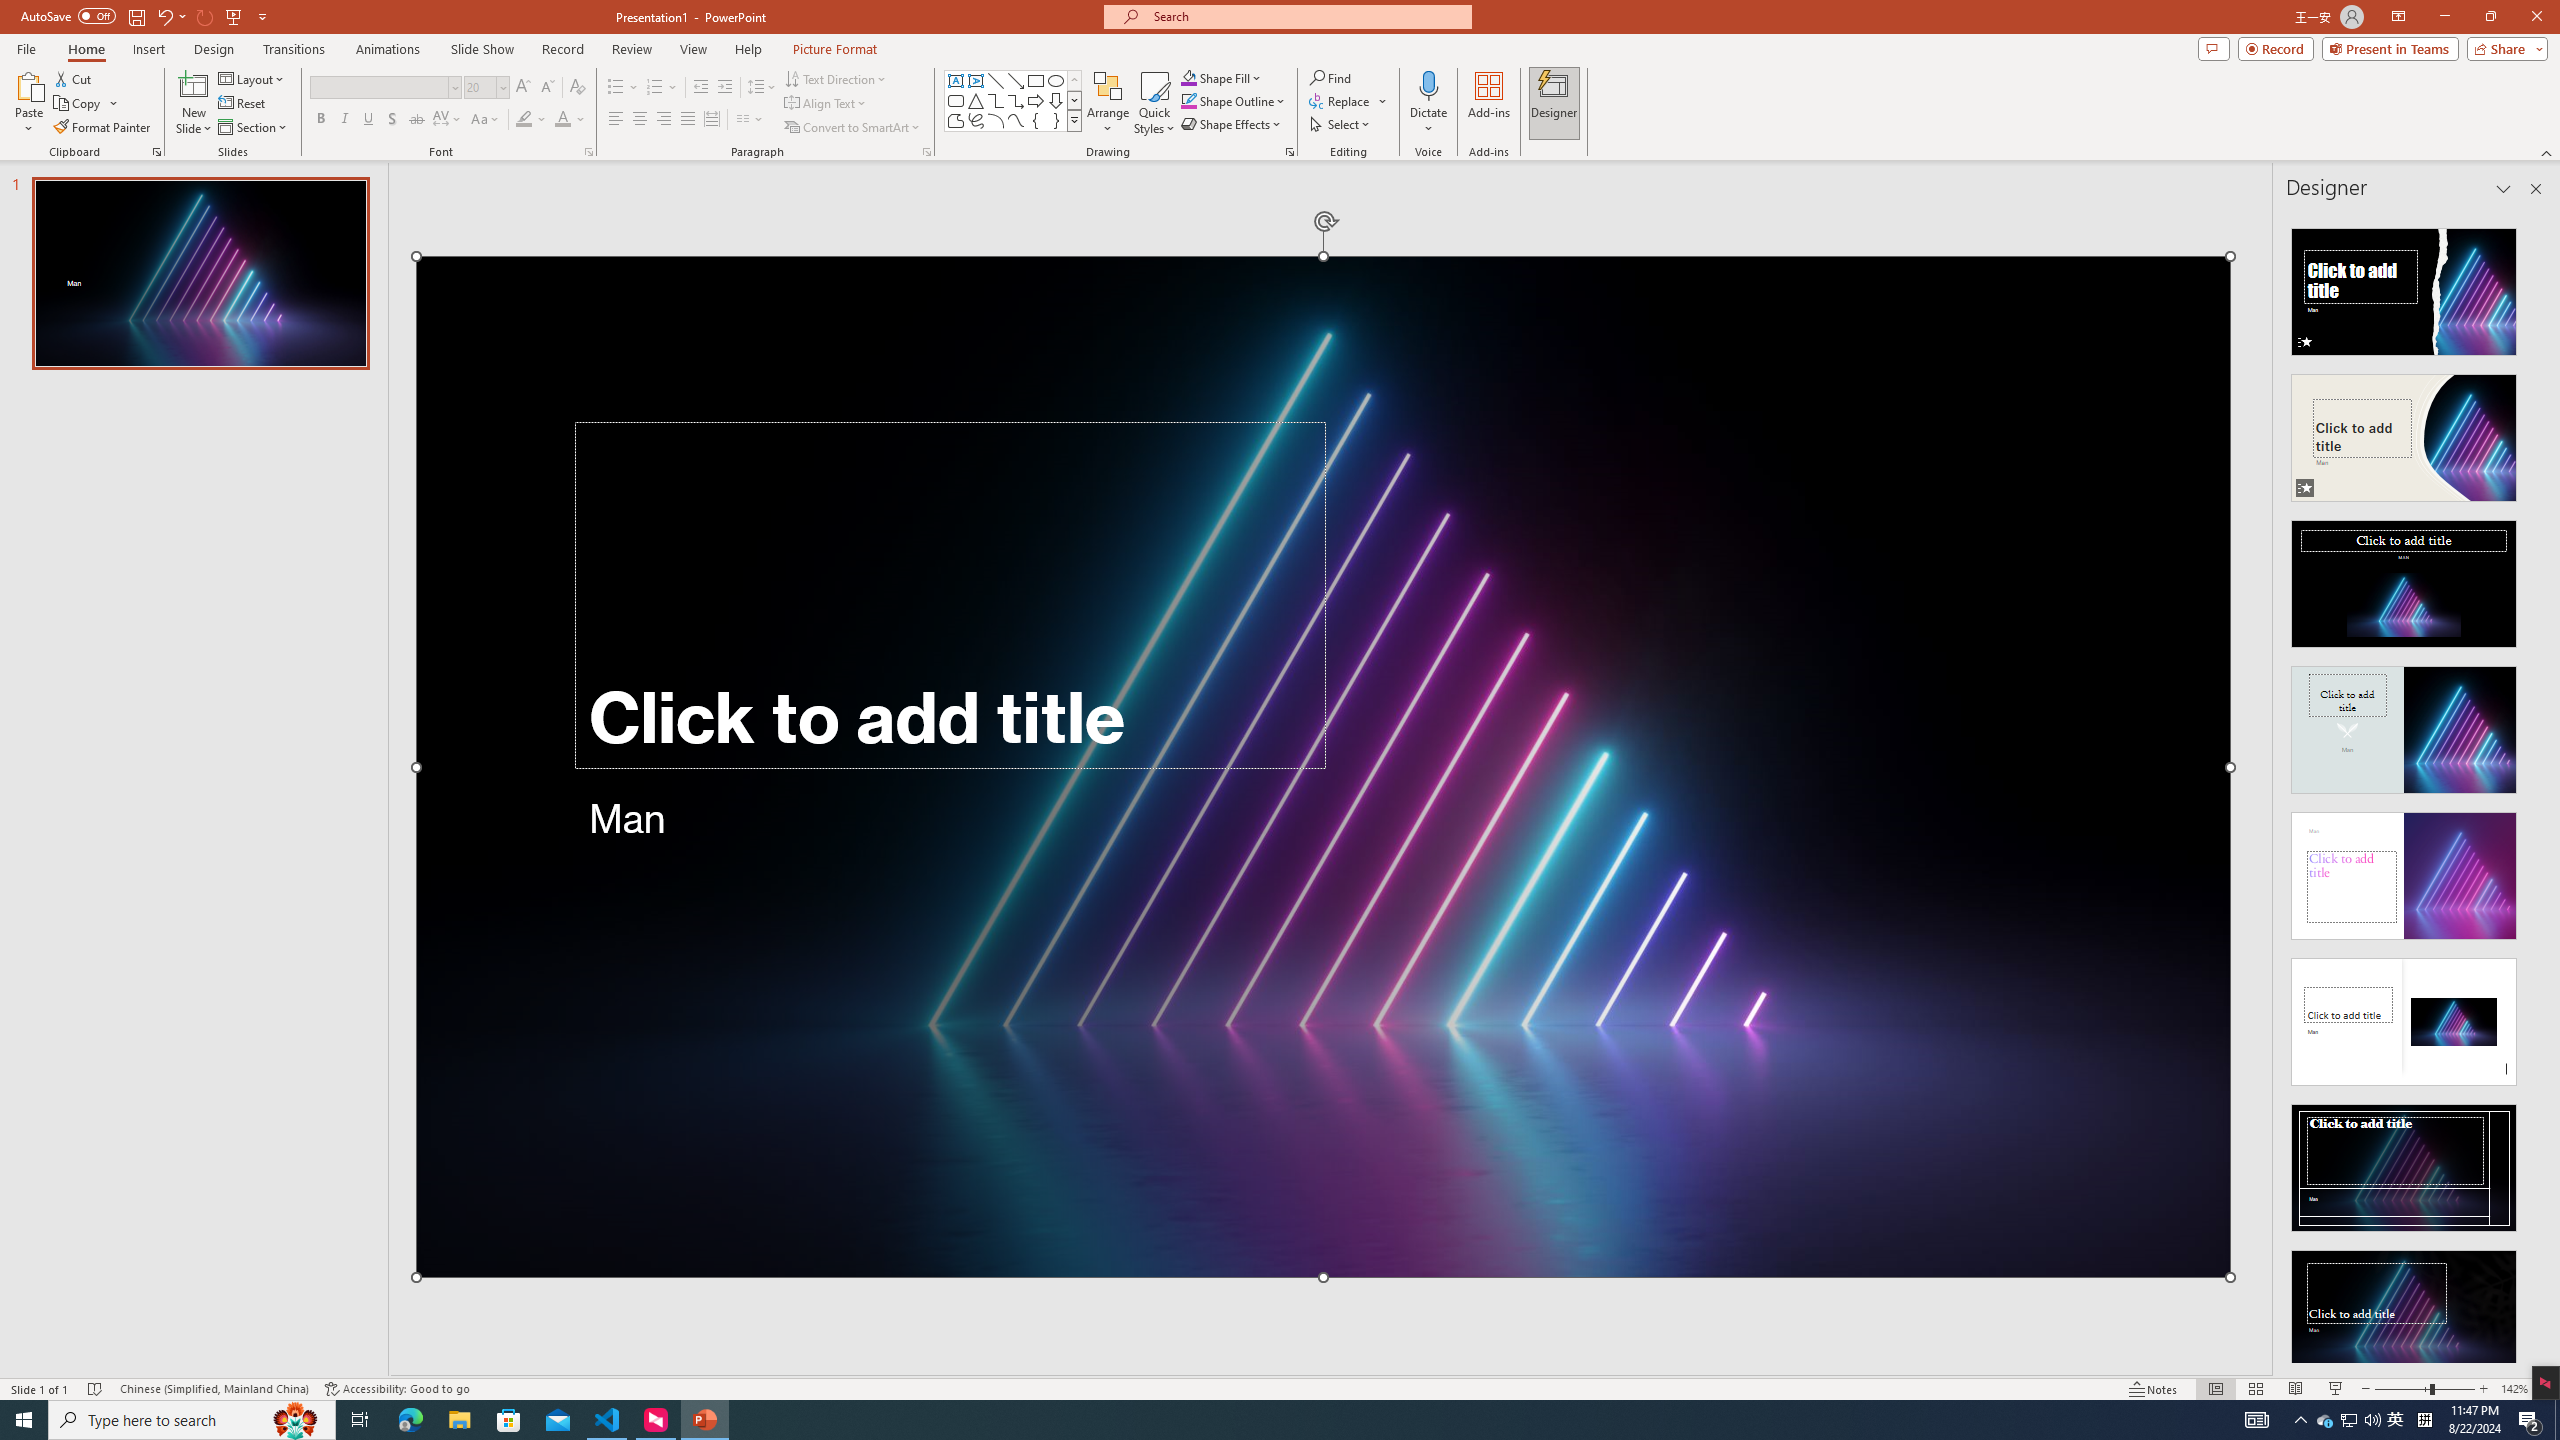 The width and height of the screenshot is (2560, 1440). I want to click on Shape Effects, so click(1232, 124).